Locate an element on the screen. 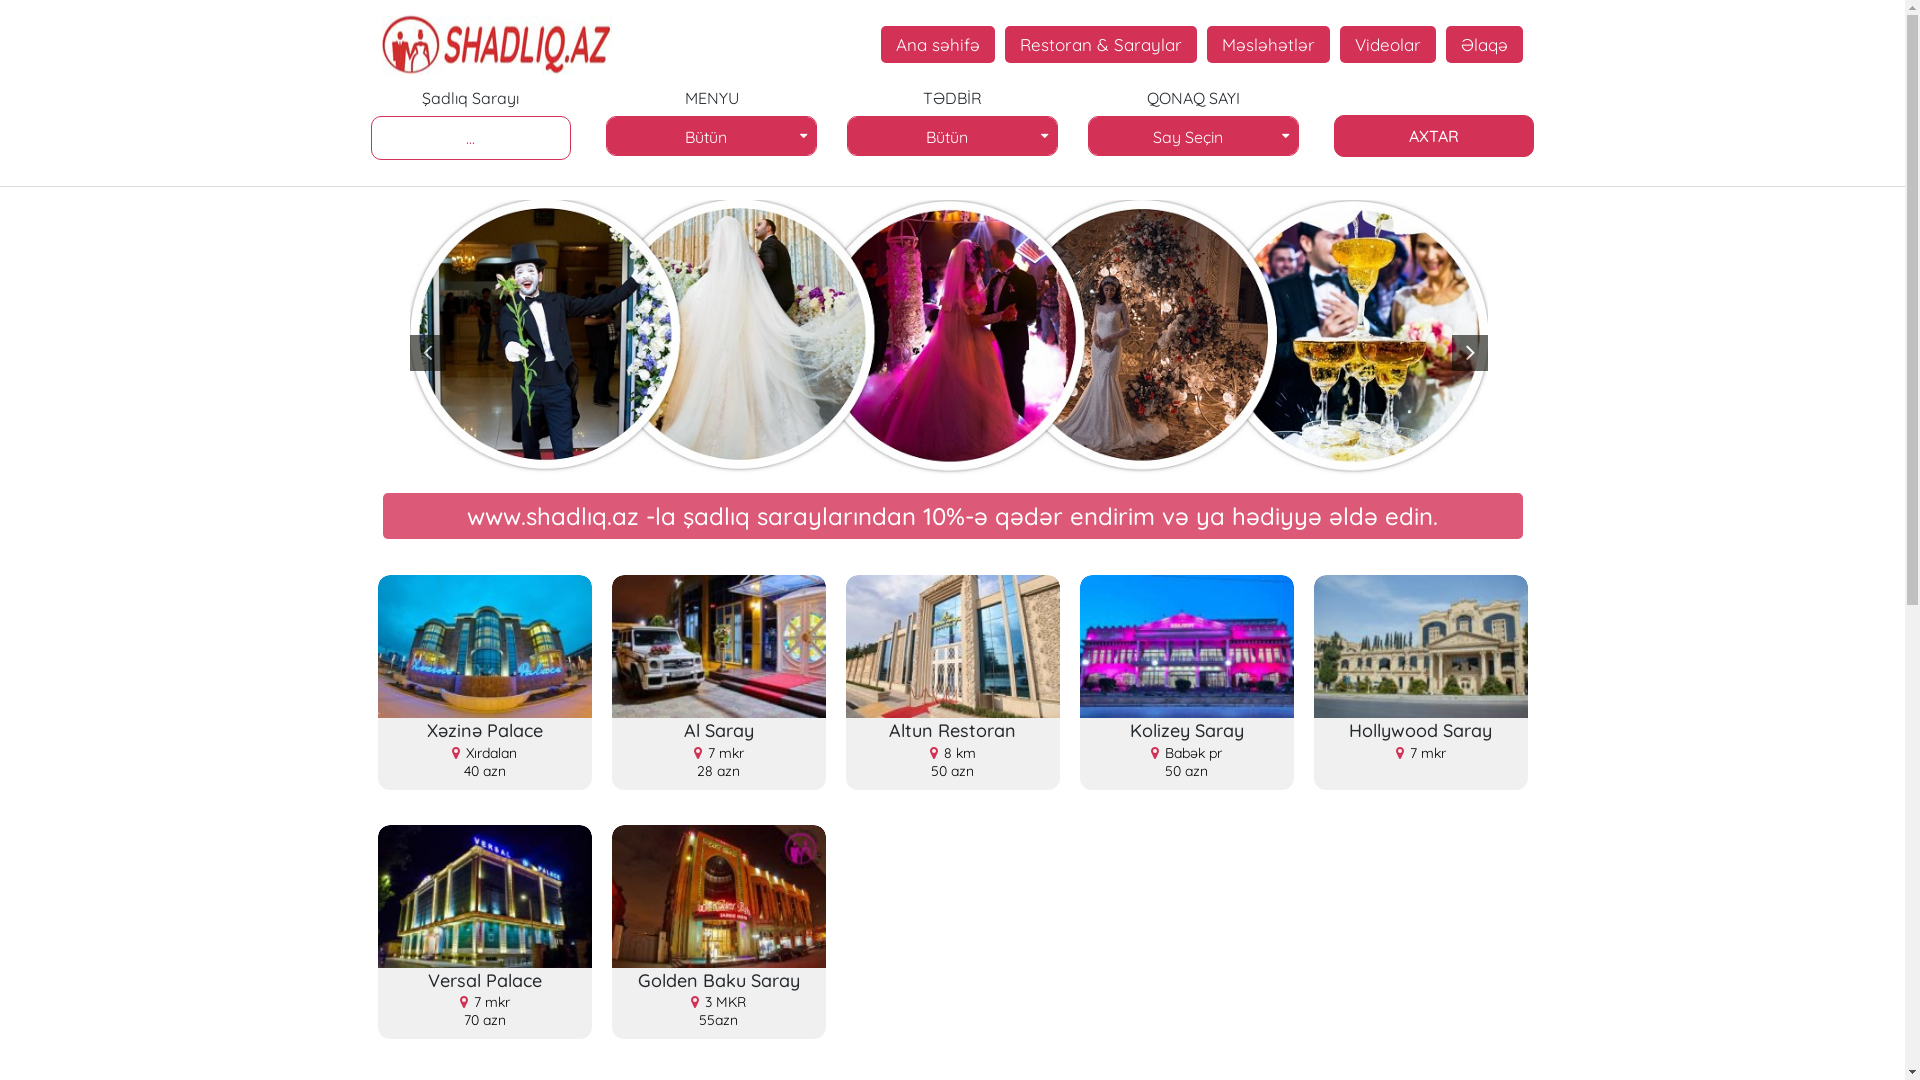 The height and width of the screenshot is (1080, 1920). Al Saray  is located at coordinates (719, 646).